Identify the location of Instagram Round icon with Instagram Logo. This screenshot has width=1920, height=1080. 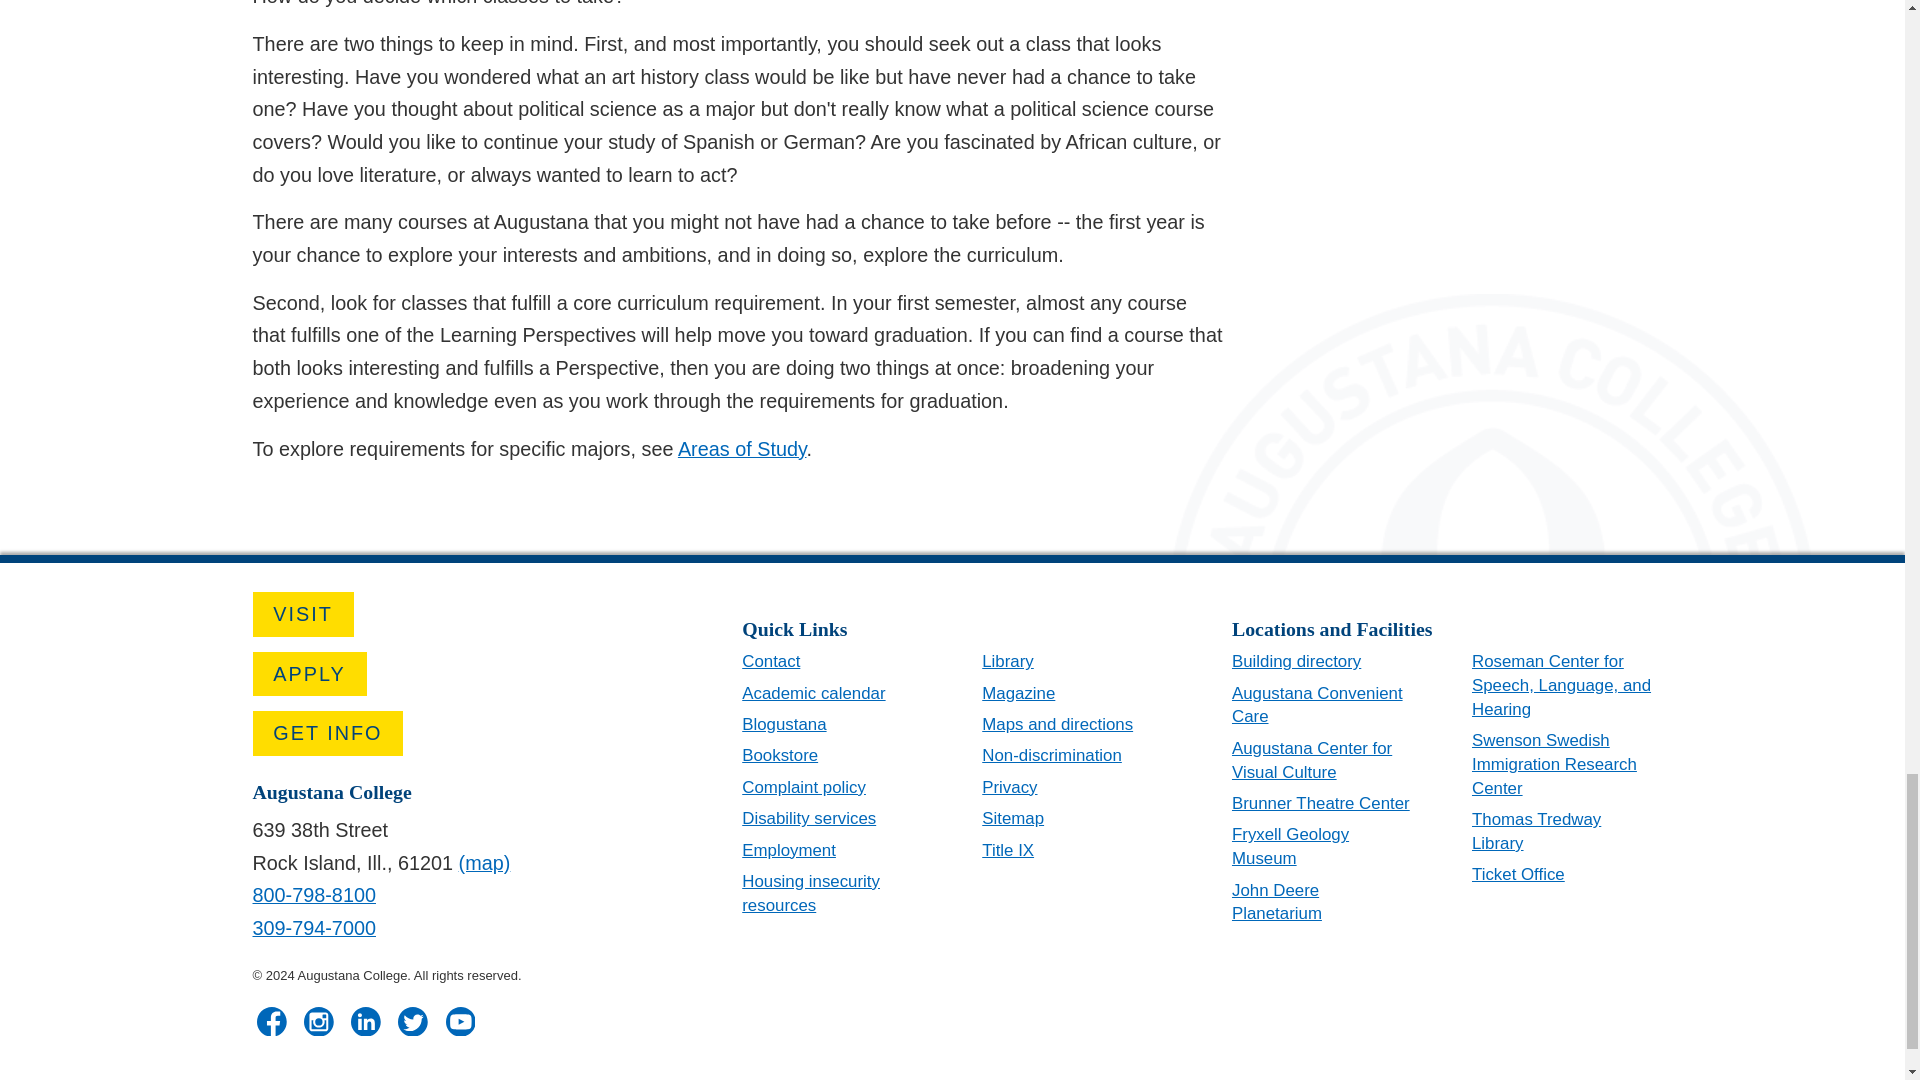
(318, 1021).